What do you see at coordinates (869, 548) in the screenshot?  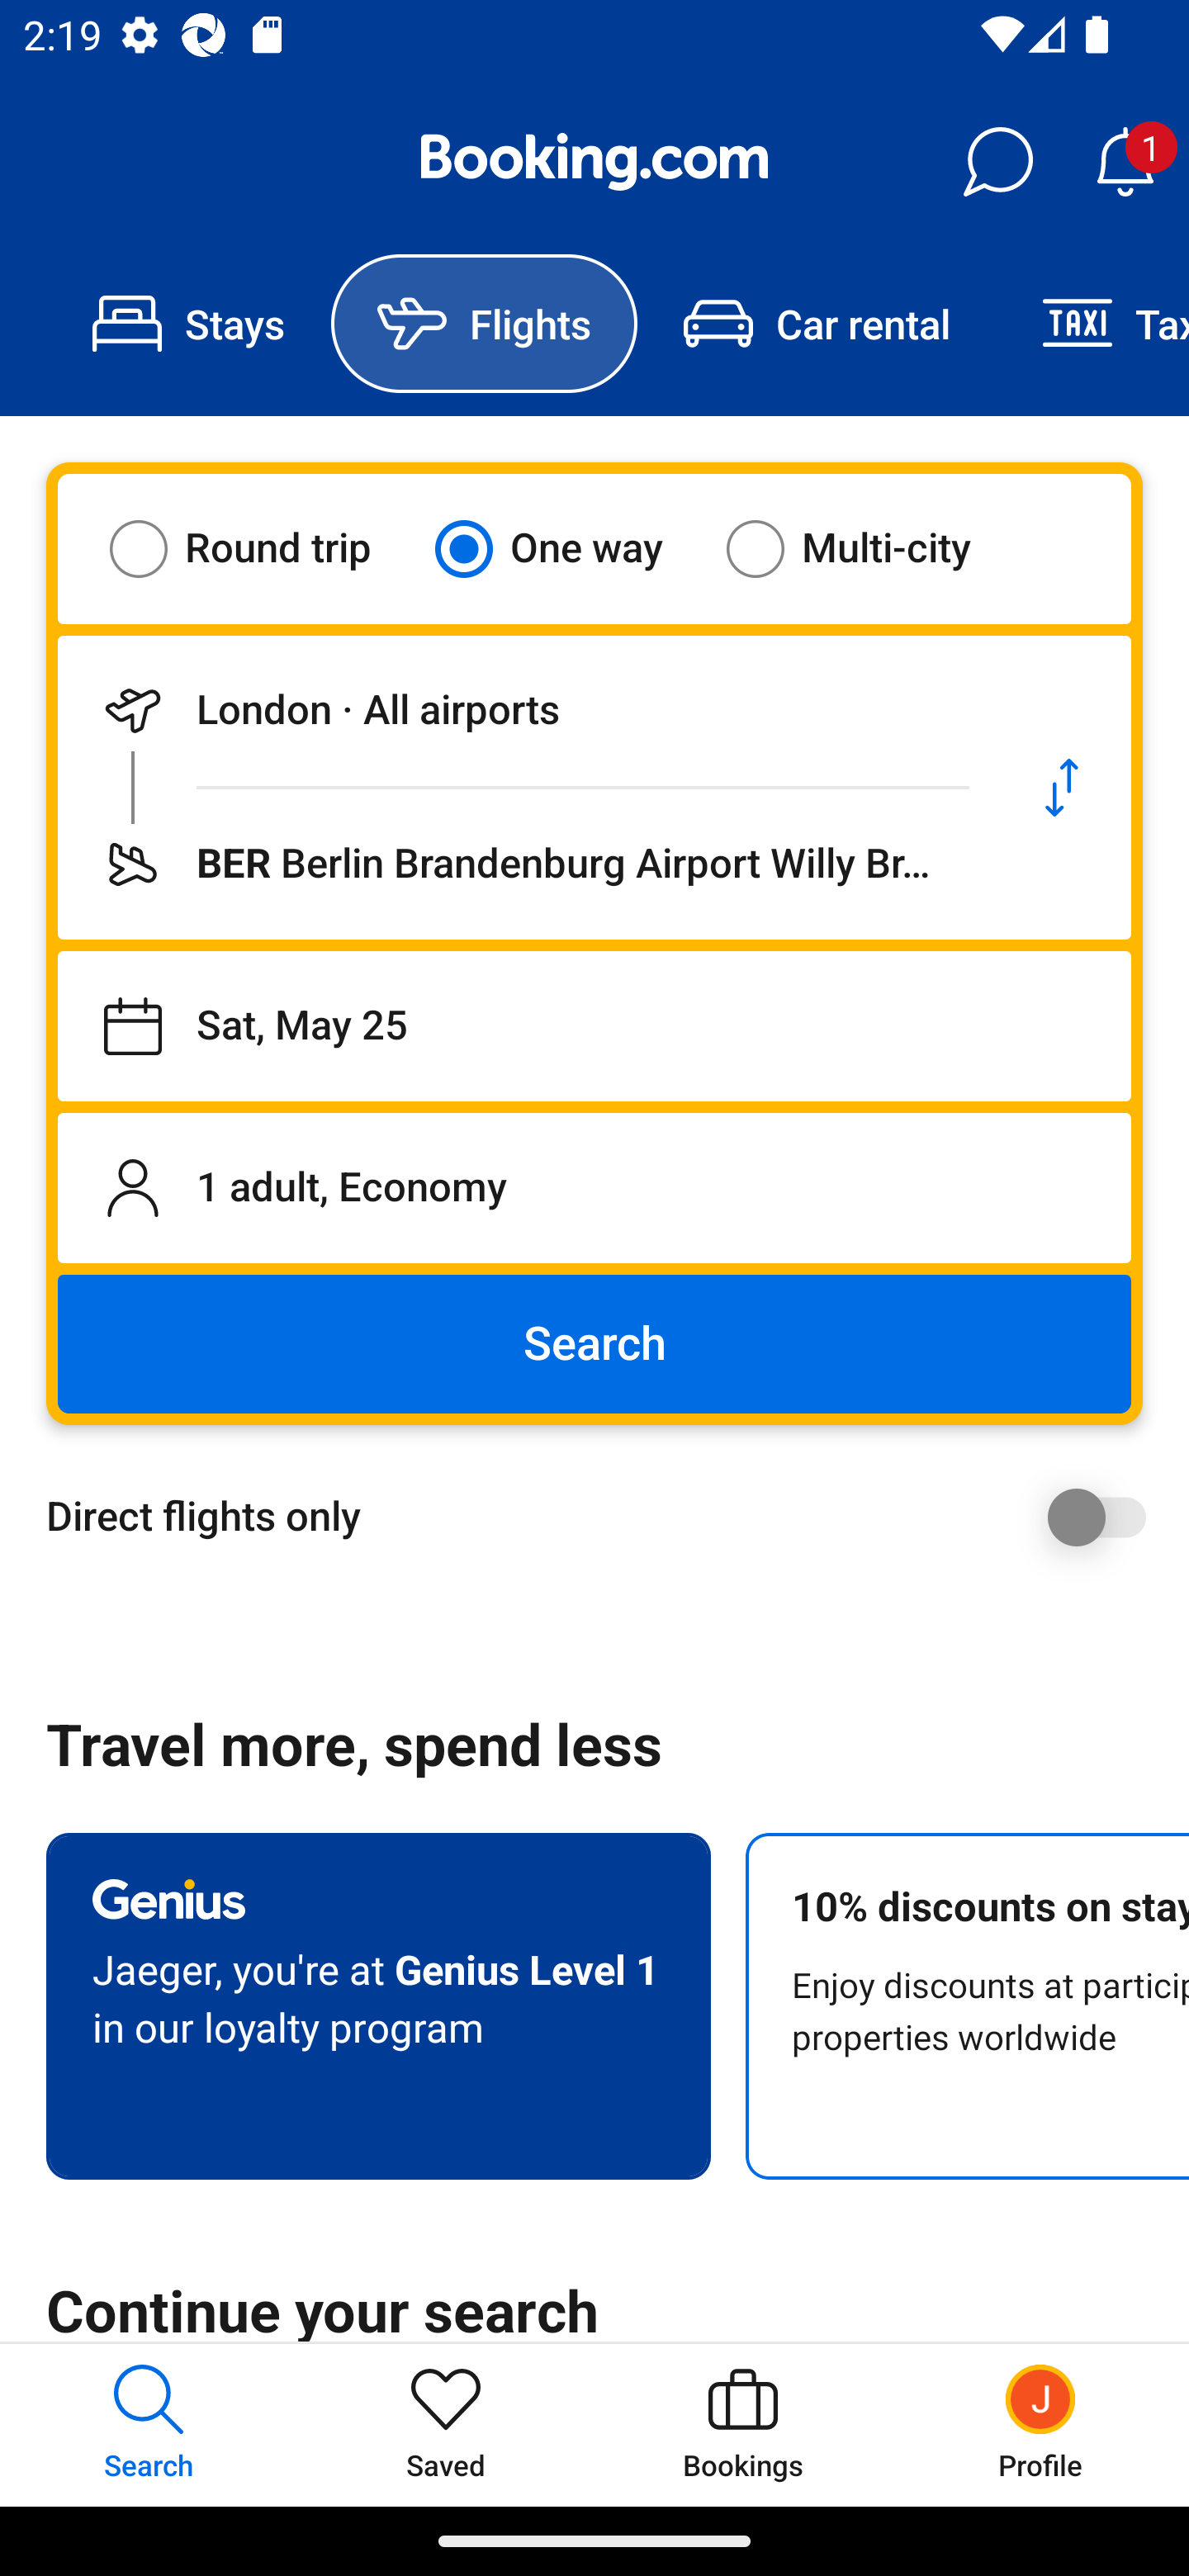 I see `Multi-city` at bounding box center [869, 548].